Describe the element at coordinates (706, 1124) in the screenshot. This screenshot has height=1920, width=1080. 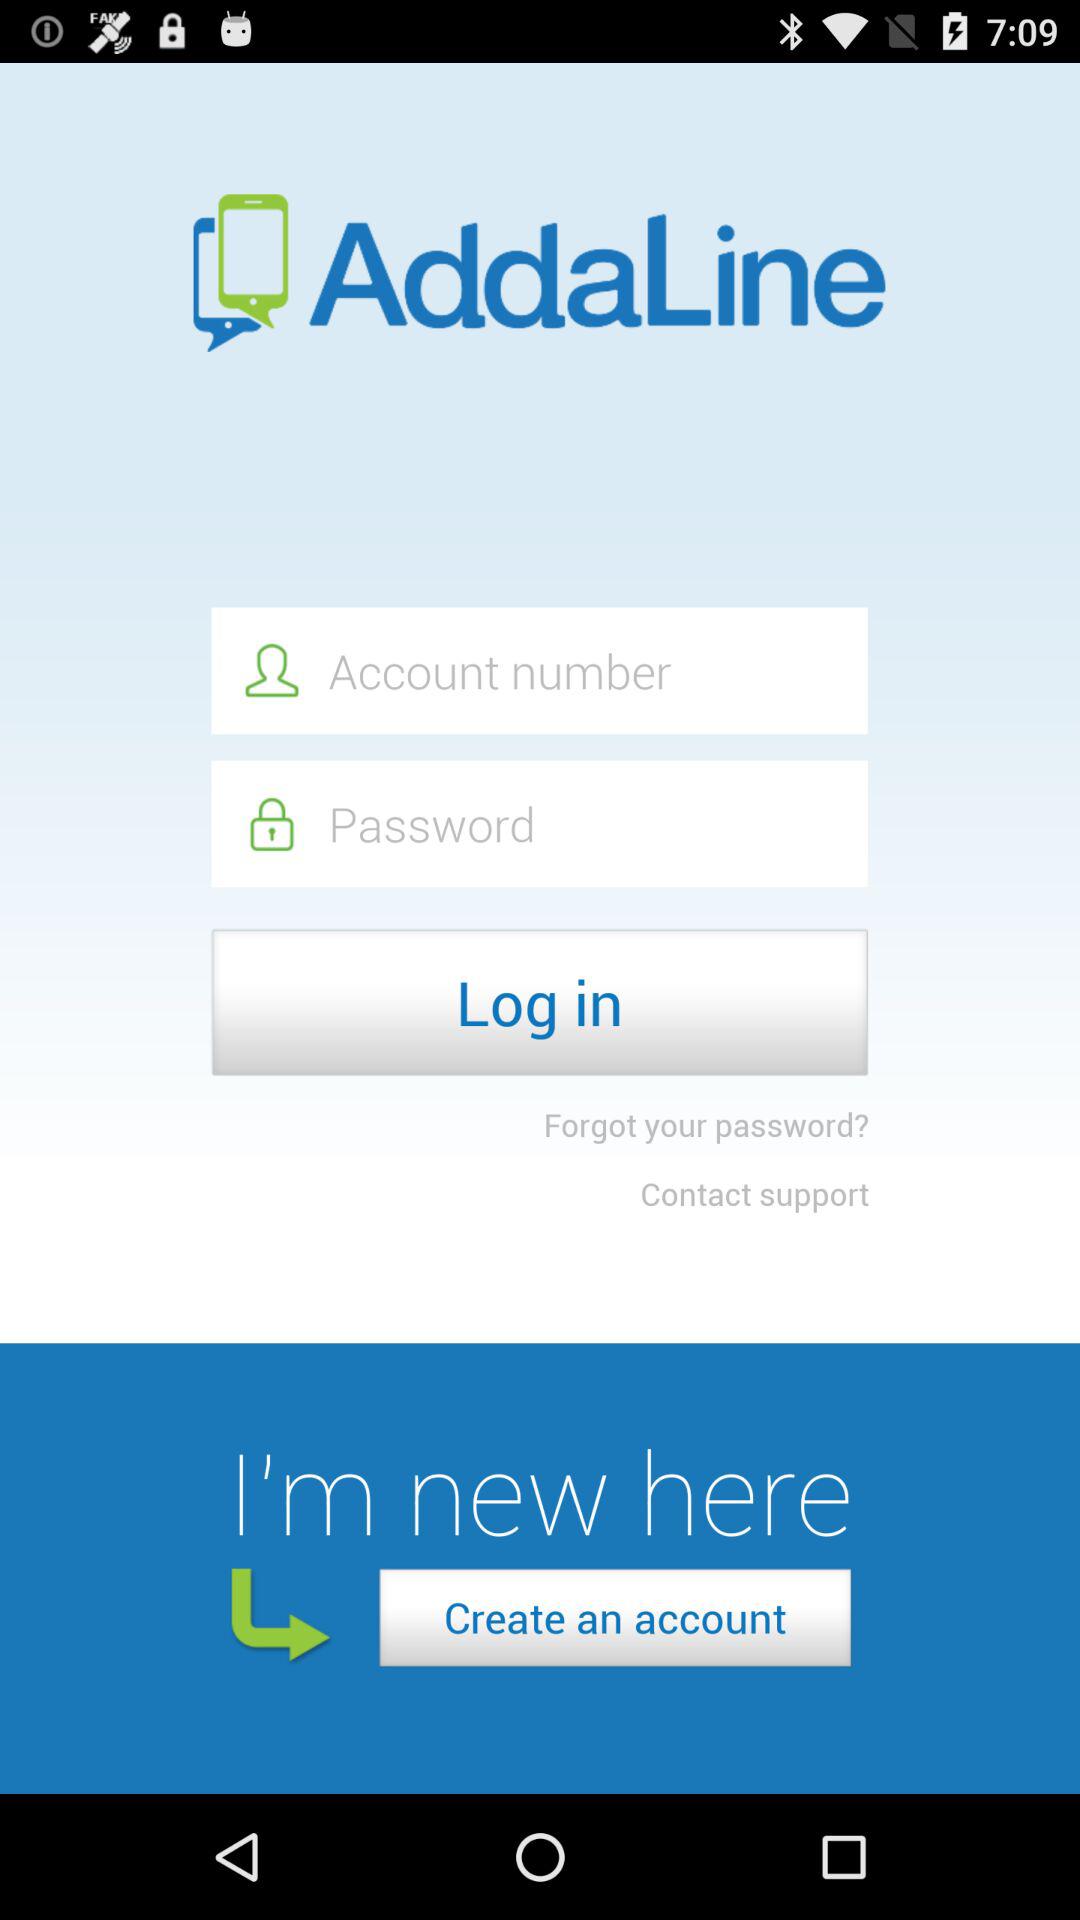
I see `turn off item above contact support` at that location.